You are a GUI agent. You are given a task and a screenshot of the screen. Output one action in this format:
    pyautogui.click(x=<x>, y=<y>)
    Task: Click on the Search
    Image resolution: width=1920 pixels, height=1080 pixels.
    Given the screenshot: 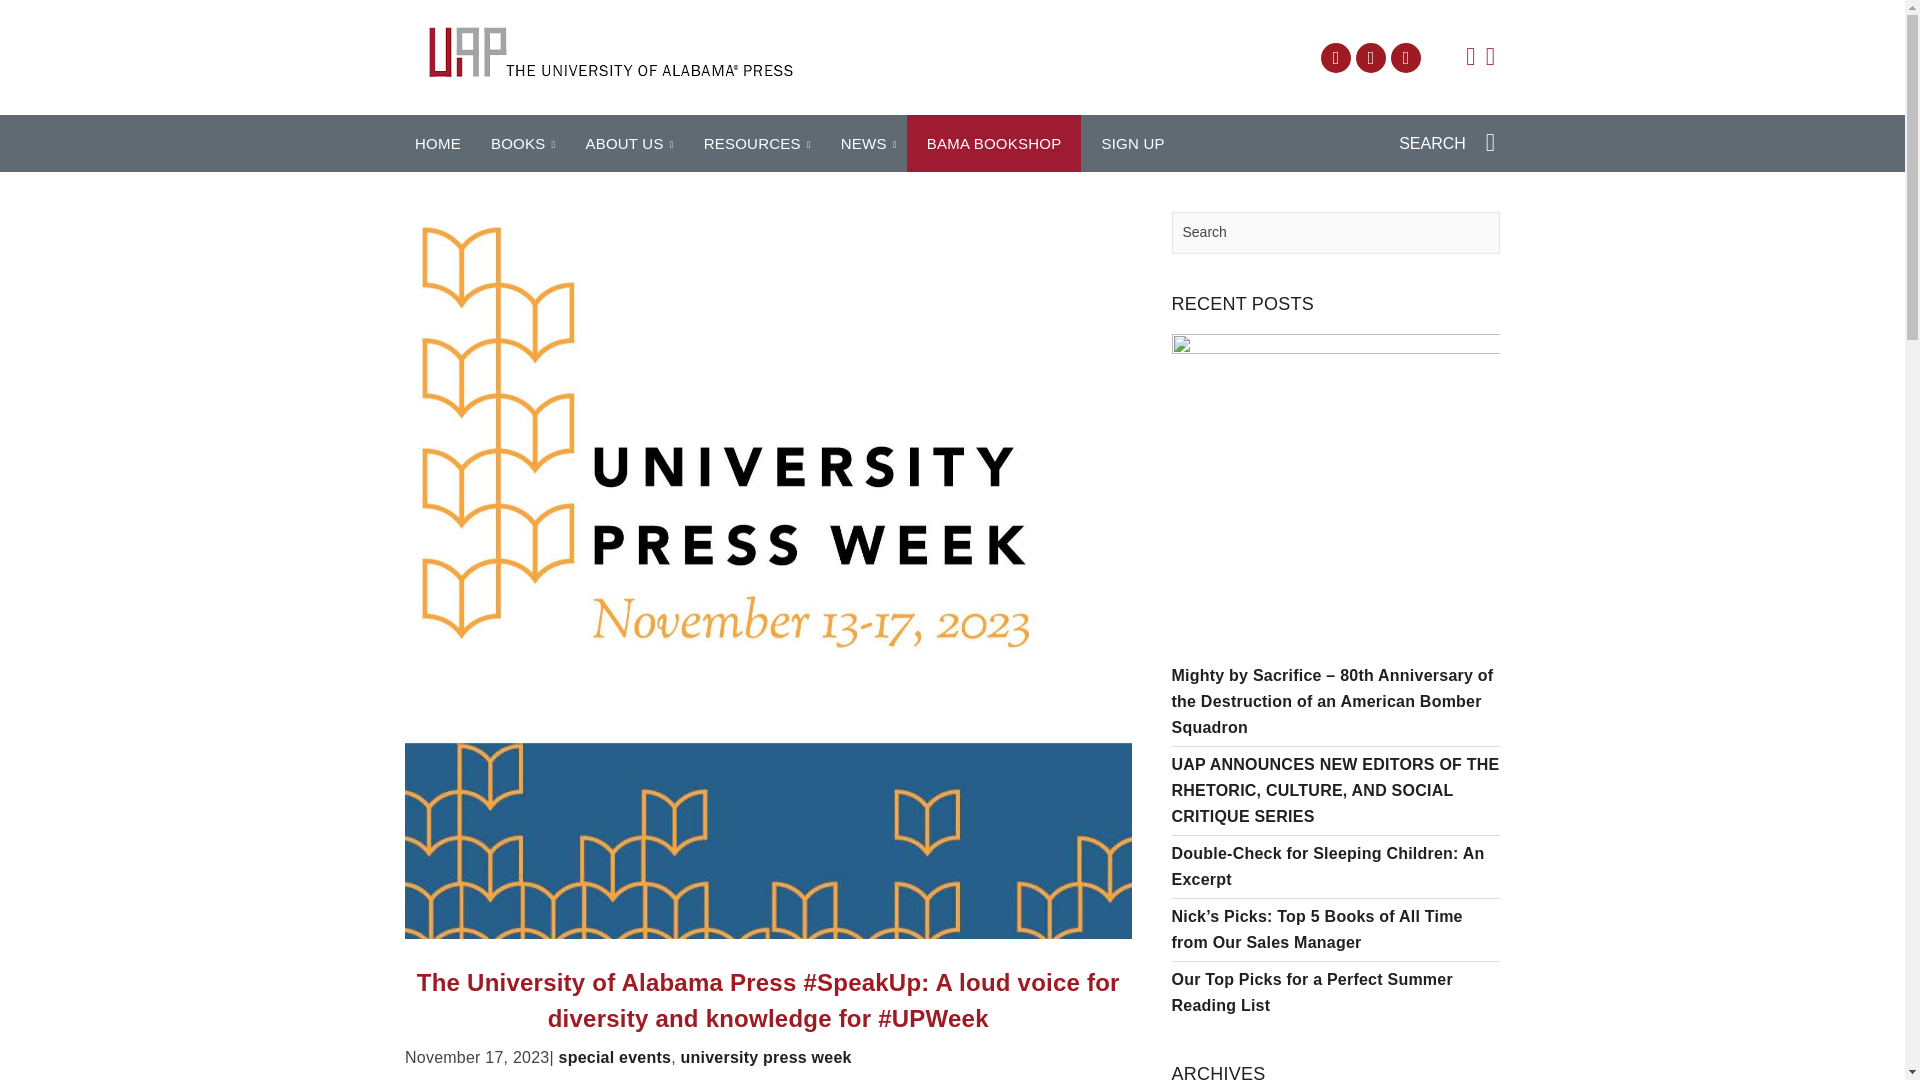 What is the action you would take?
    pyautogui.click(x=1336, y=232)
    